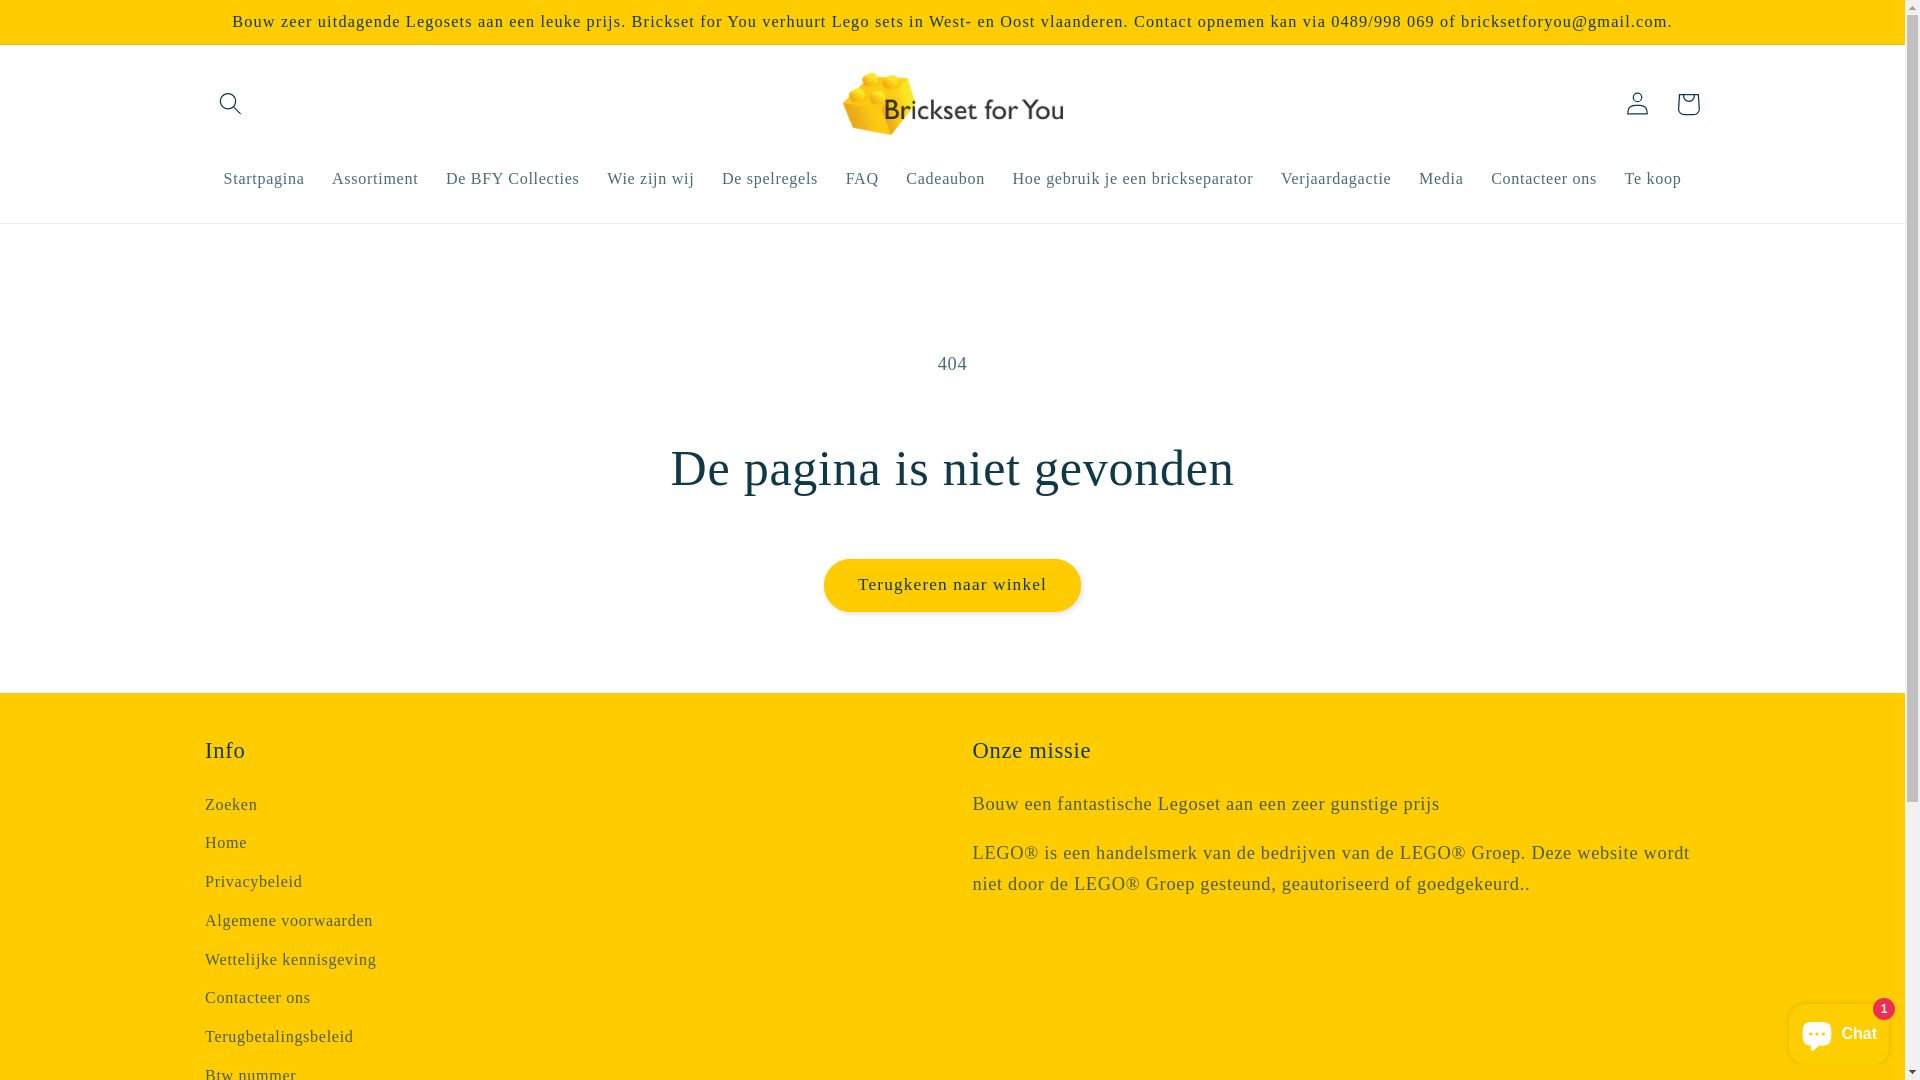 The width and height of the screenshot is (1920, 1080). What do you see at coordinates (258, 998) in the screenshot?
I see `Contacteer ons` at bounding box center [258, 998].